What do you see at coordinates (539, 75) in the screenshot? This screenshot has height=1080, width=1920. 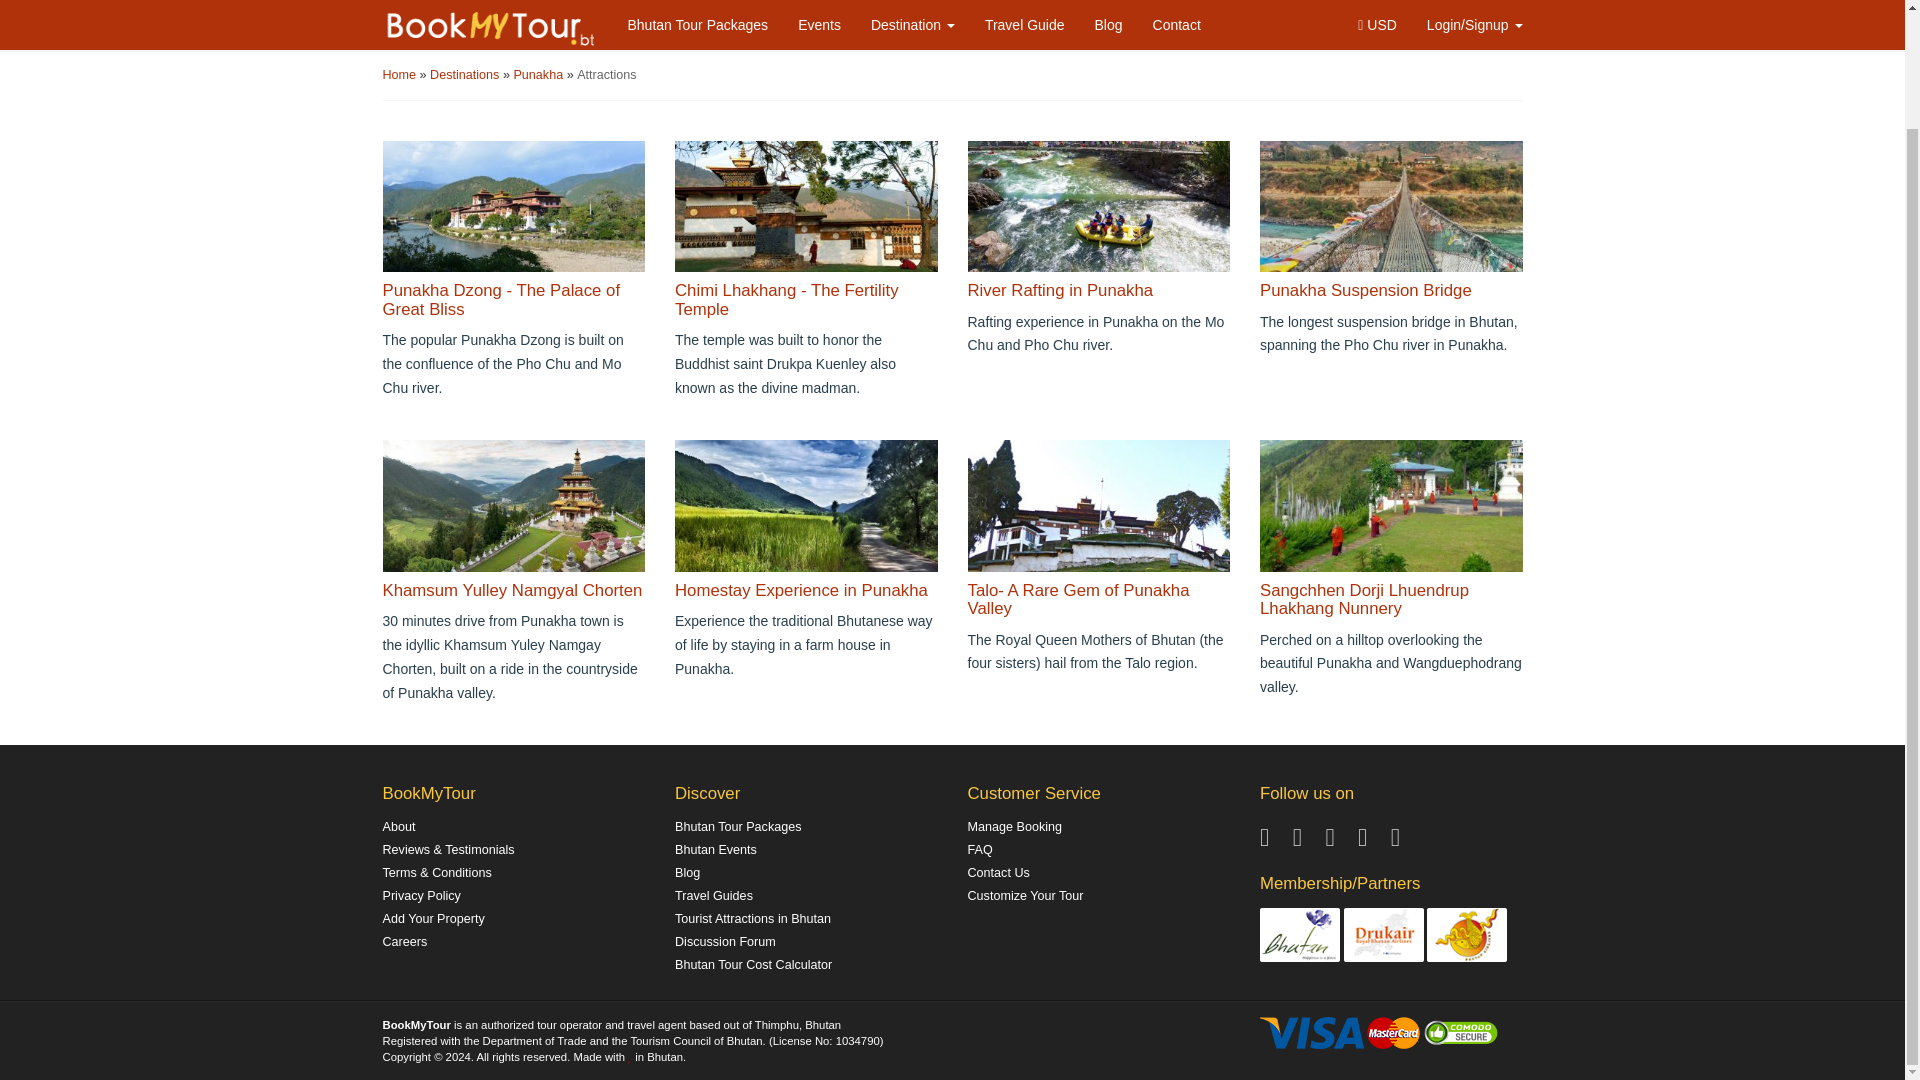 I see `Punakha` at bounding box center [539, 75].